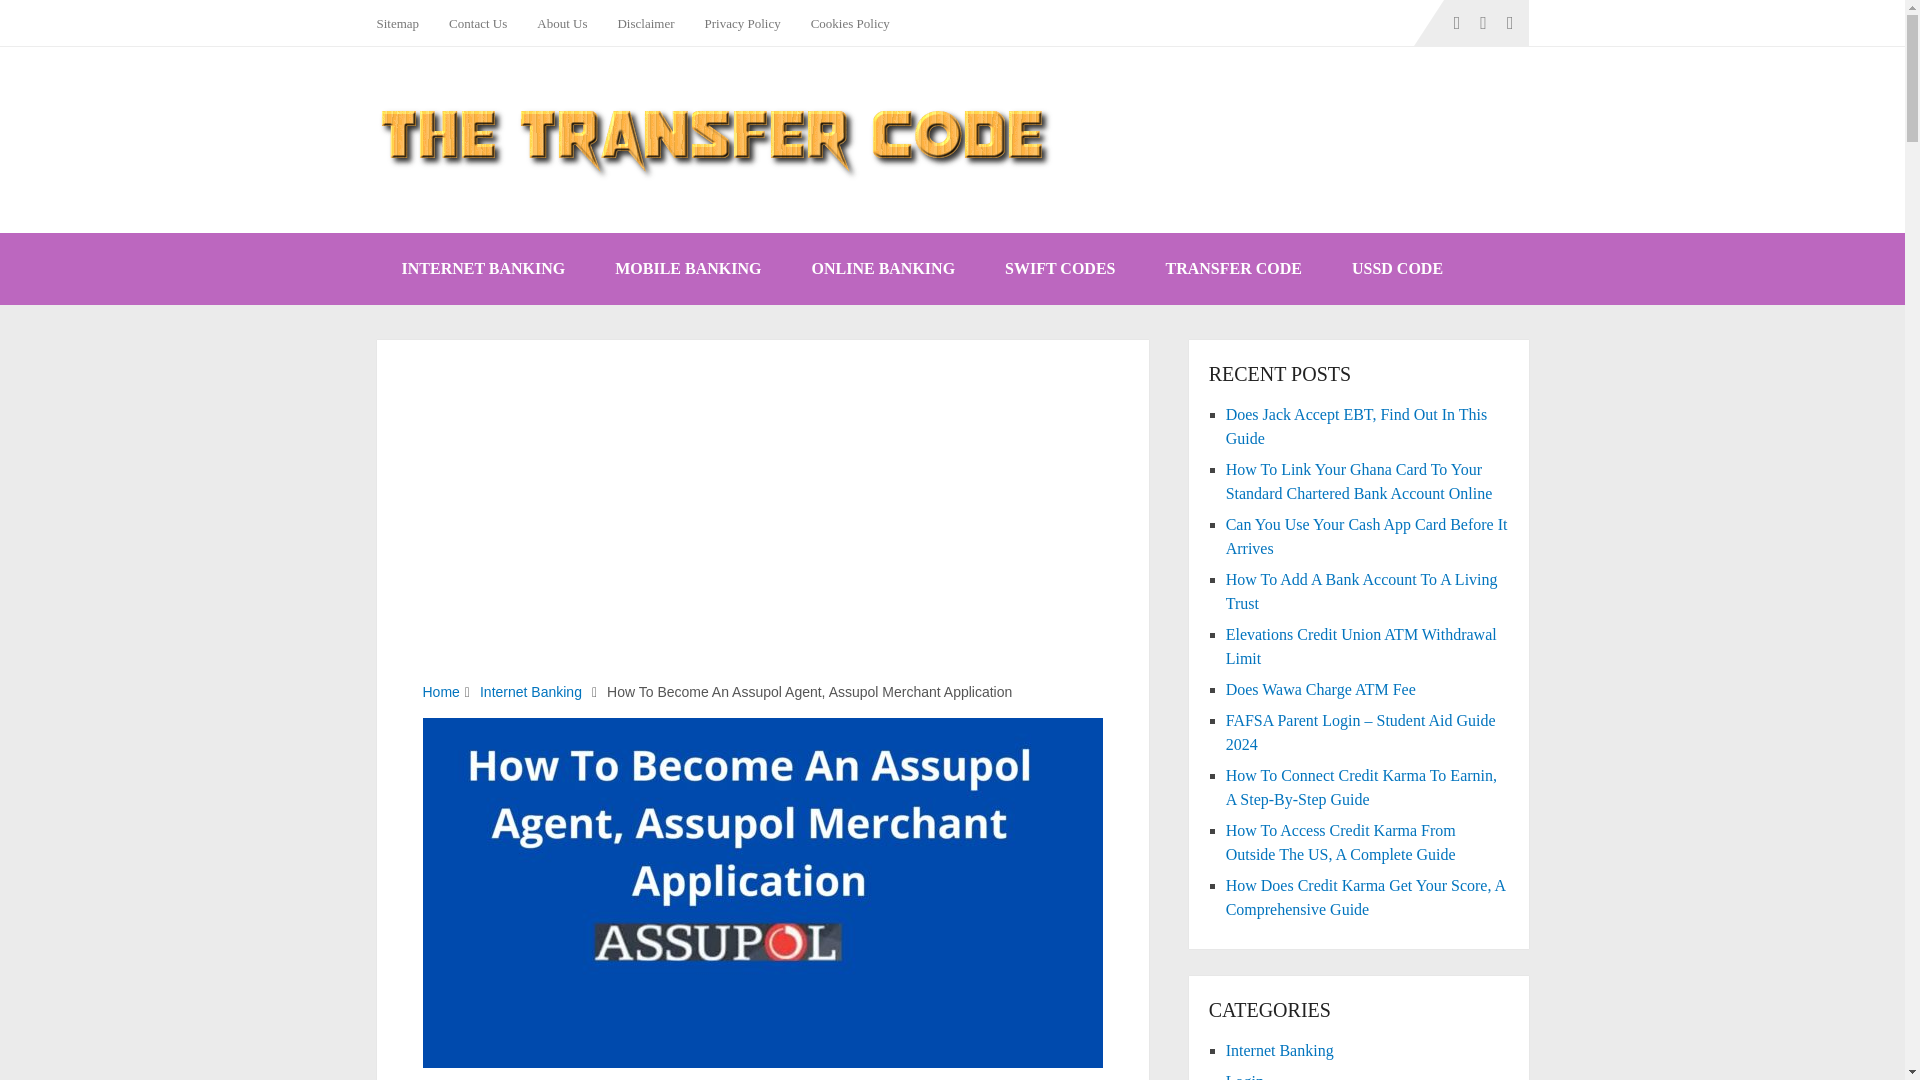 The image size is (1920, 1080). I want to click on TRANSFER CODE, so click(1233, 268).